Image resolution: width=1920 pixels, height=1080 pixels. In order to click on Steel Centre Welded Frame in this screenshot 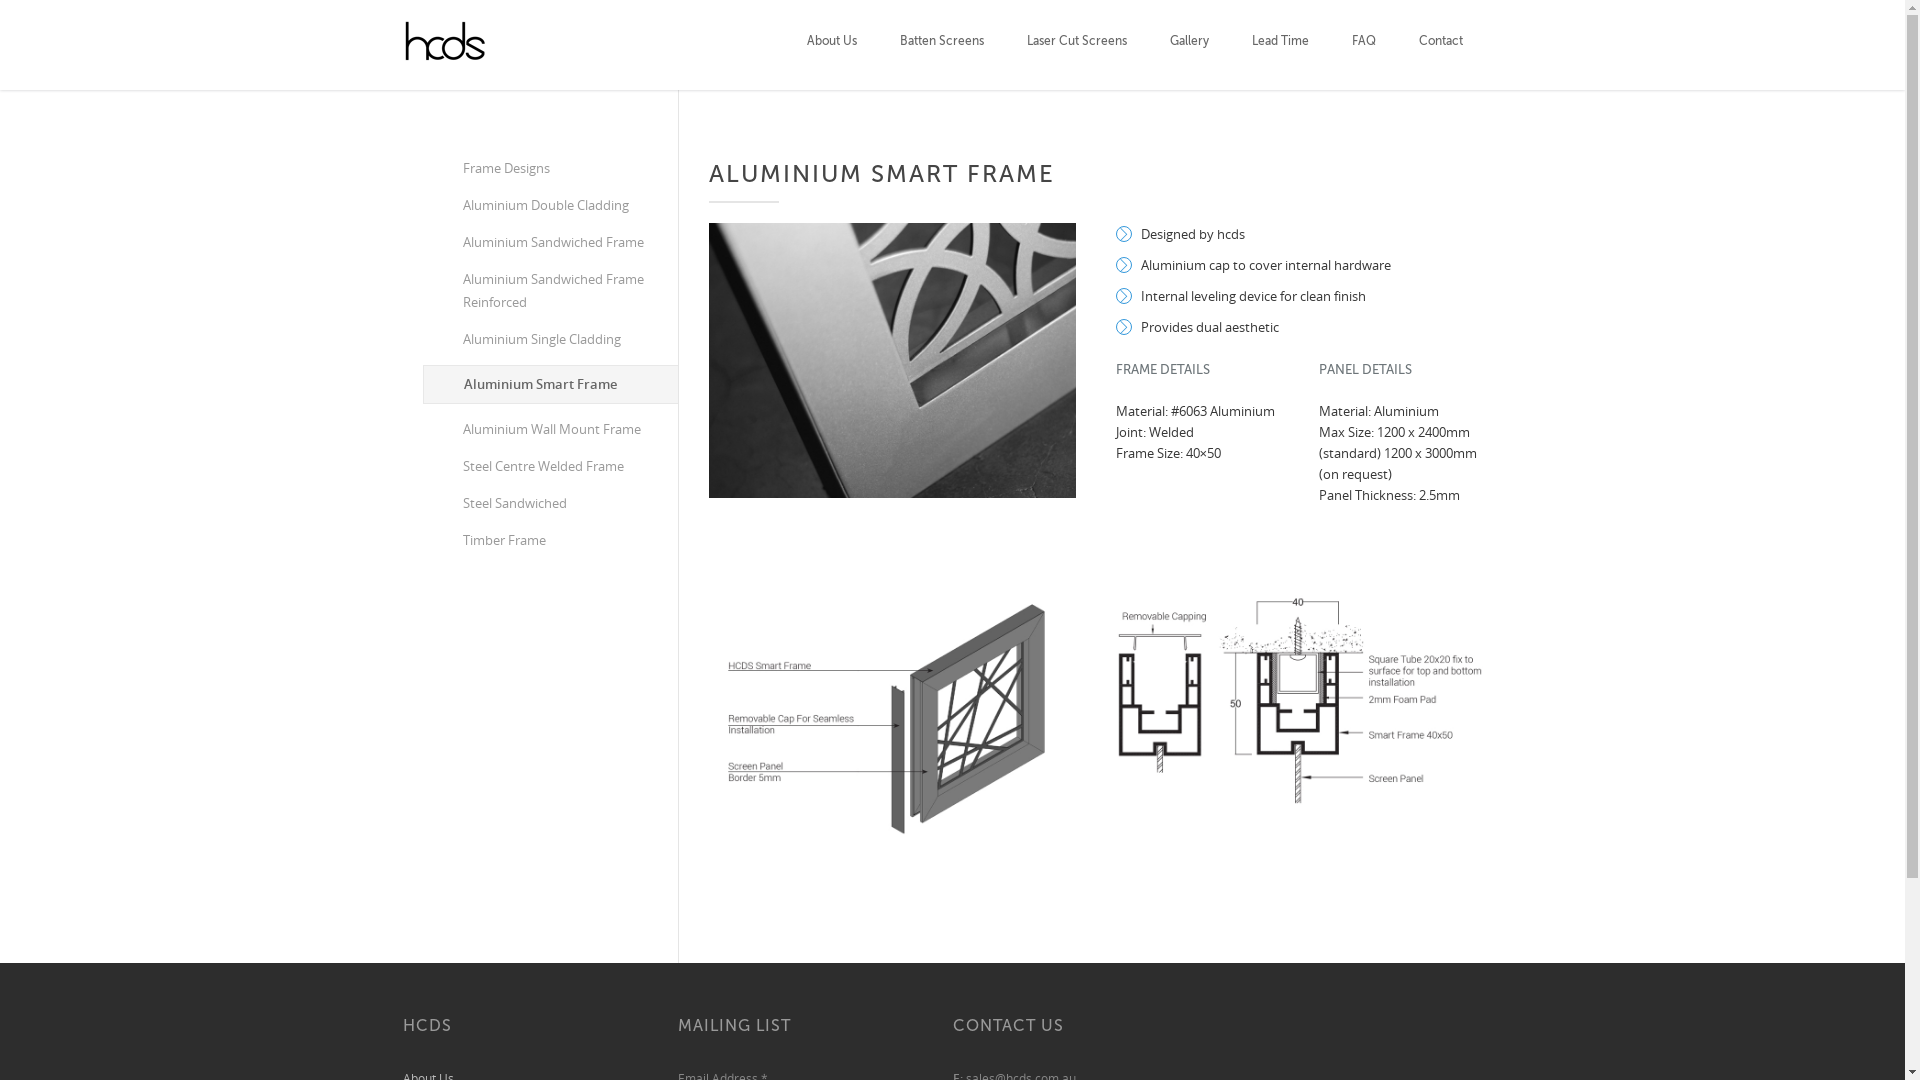, I will do `click(550, 466)`.